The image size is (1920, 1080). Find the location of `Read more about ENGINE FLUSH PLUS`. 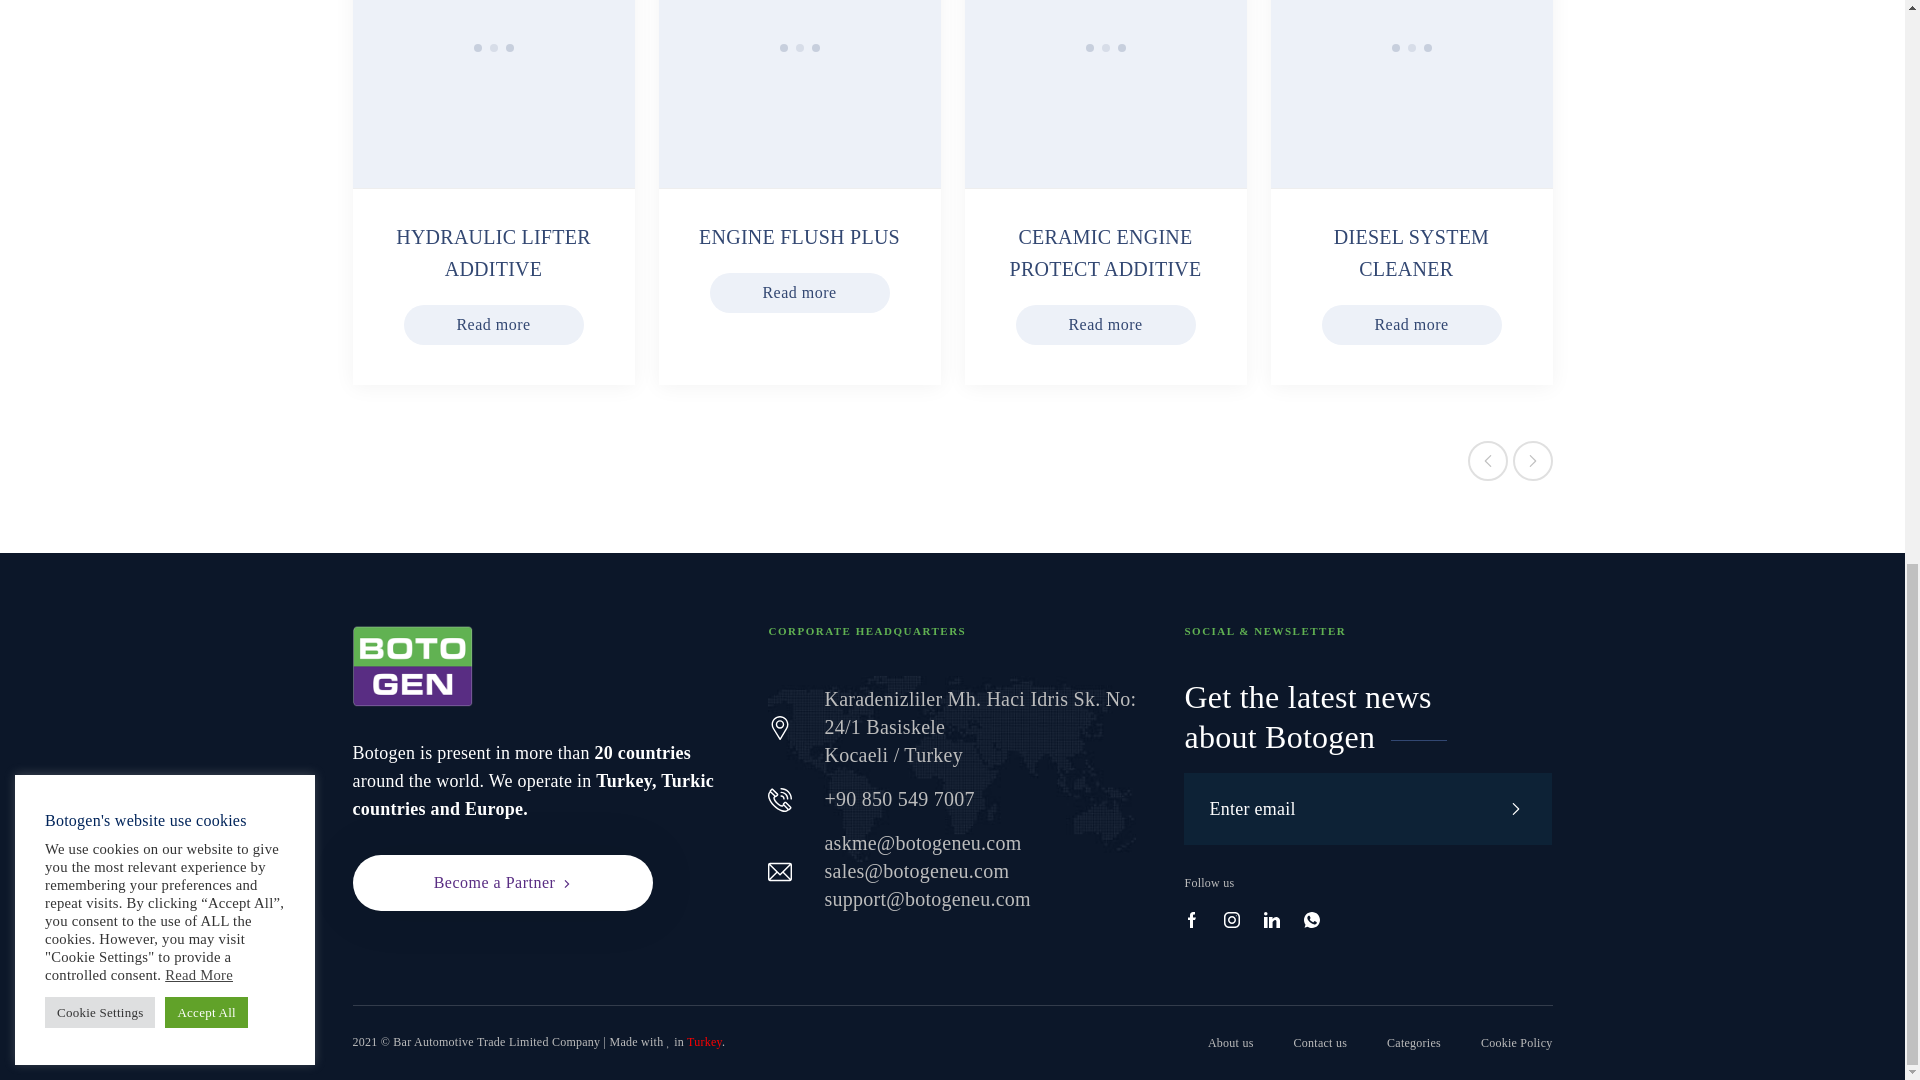

Read more about ENGINE FLUSH PLUS is located at coordinates (799, 236).